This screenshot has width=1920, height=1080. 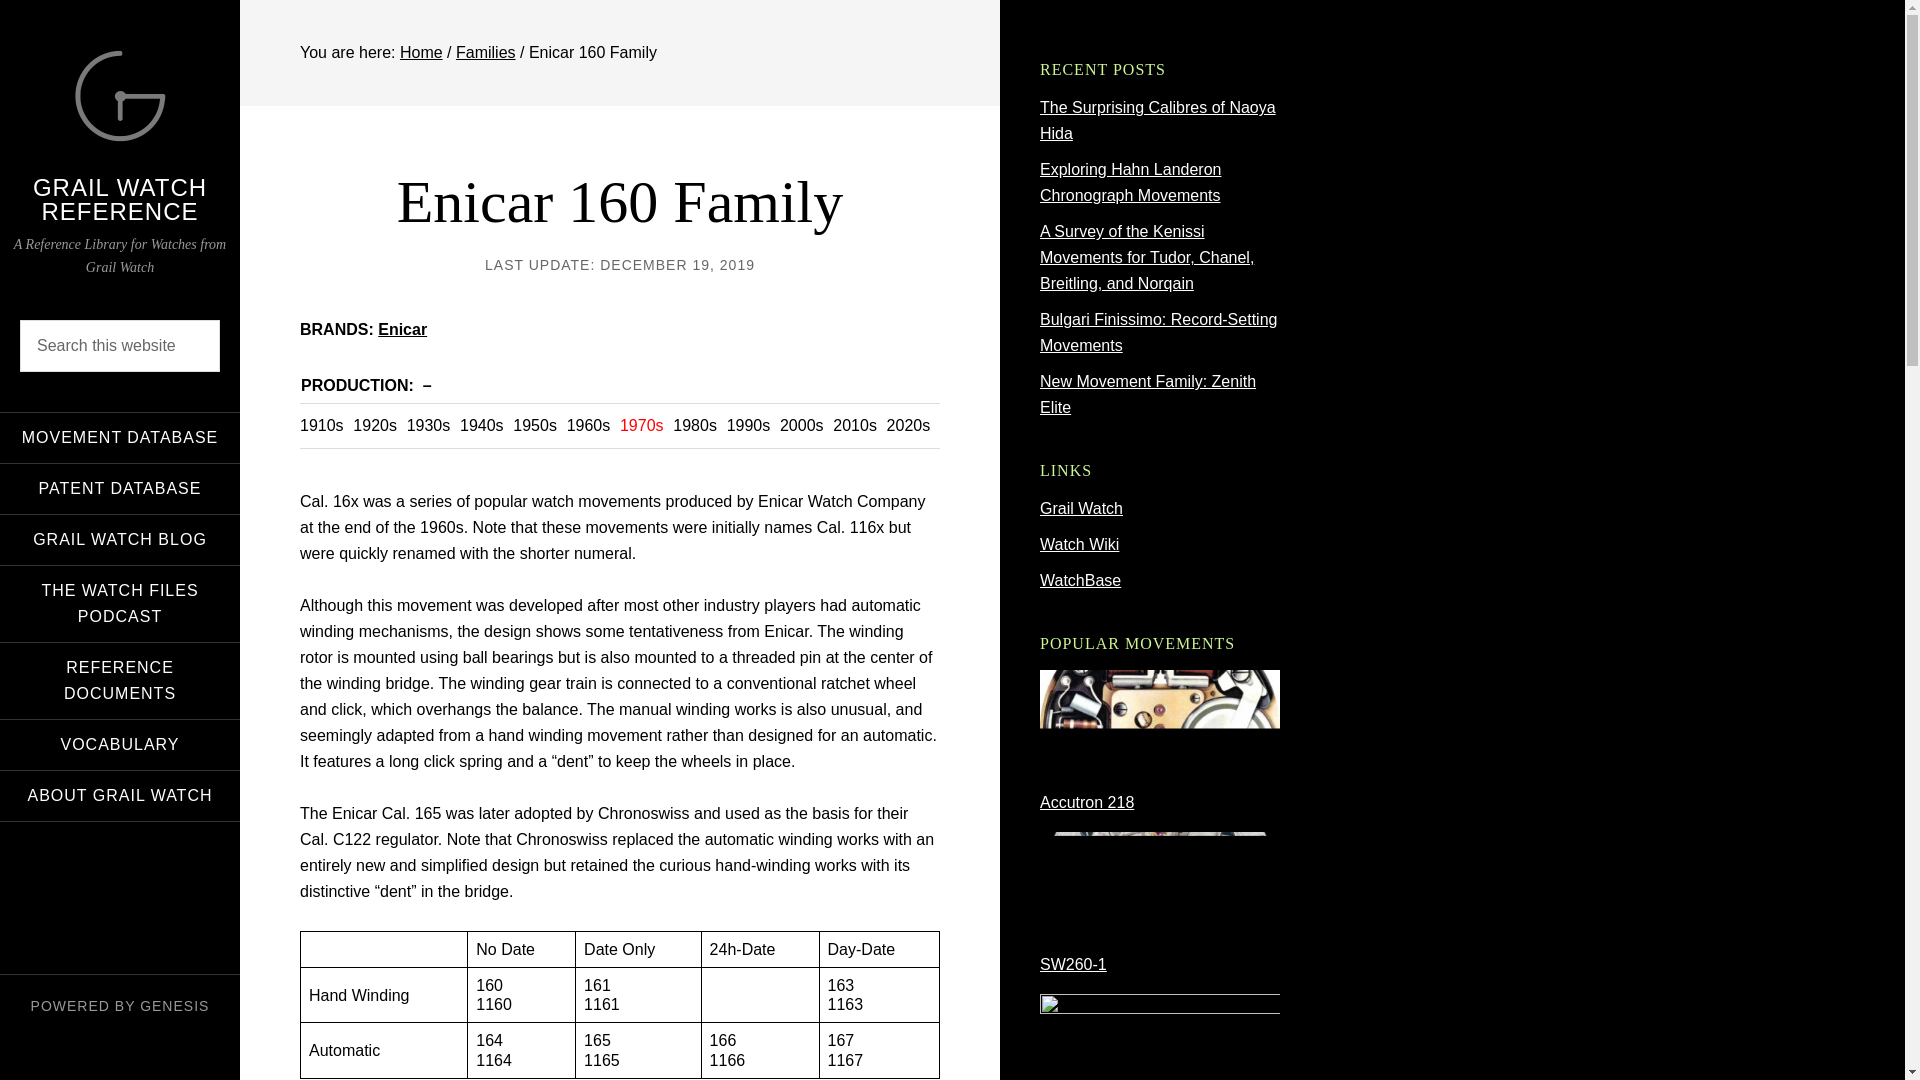 I want to click on The Surprising Calibres of Naoya Hida, so click(x=1158, y=120).